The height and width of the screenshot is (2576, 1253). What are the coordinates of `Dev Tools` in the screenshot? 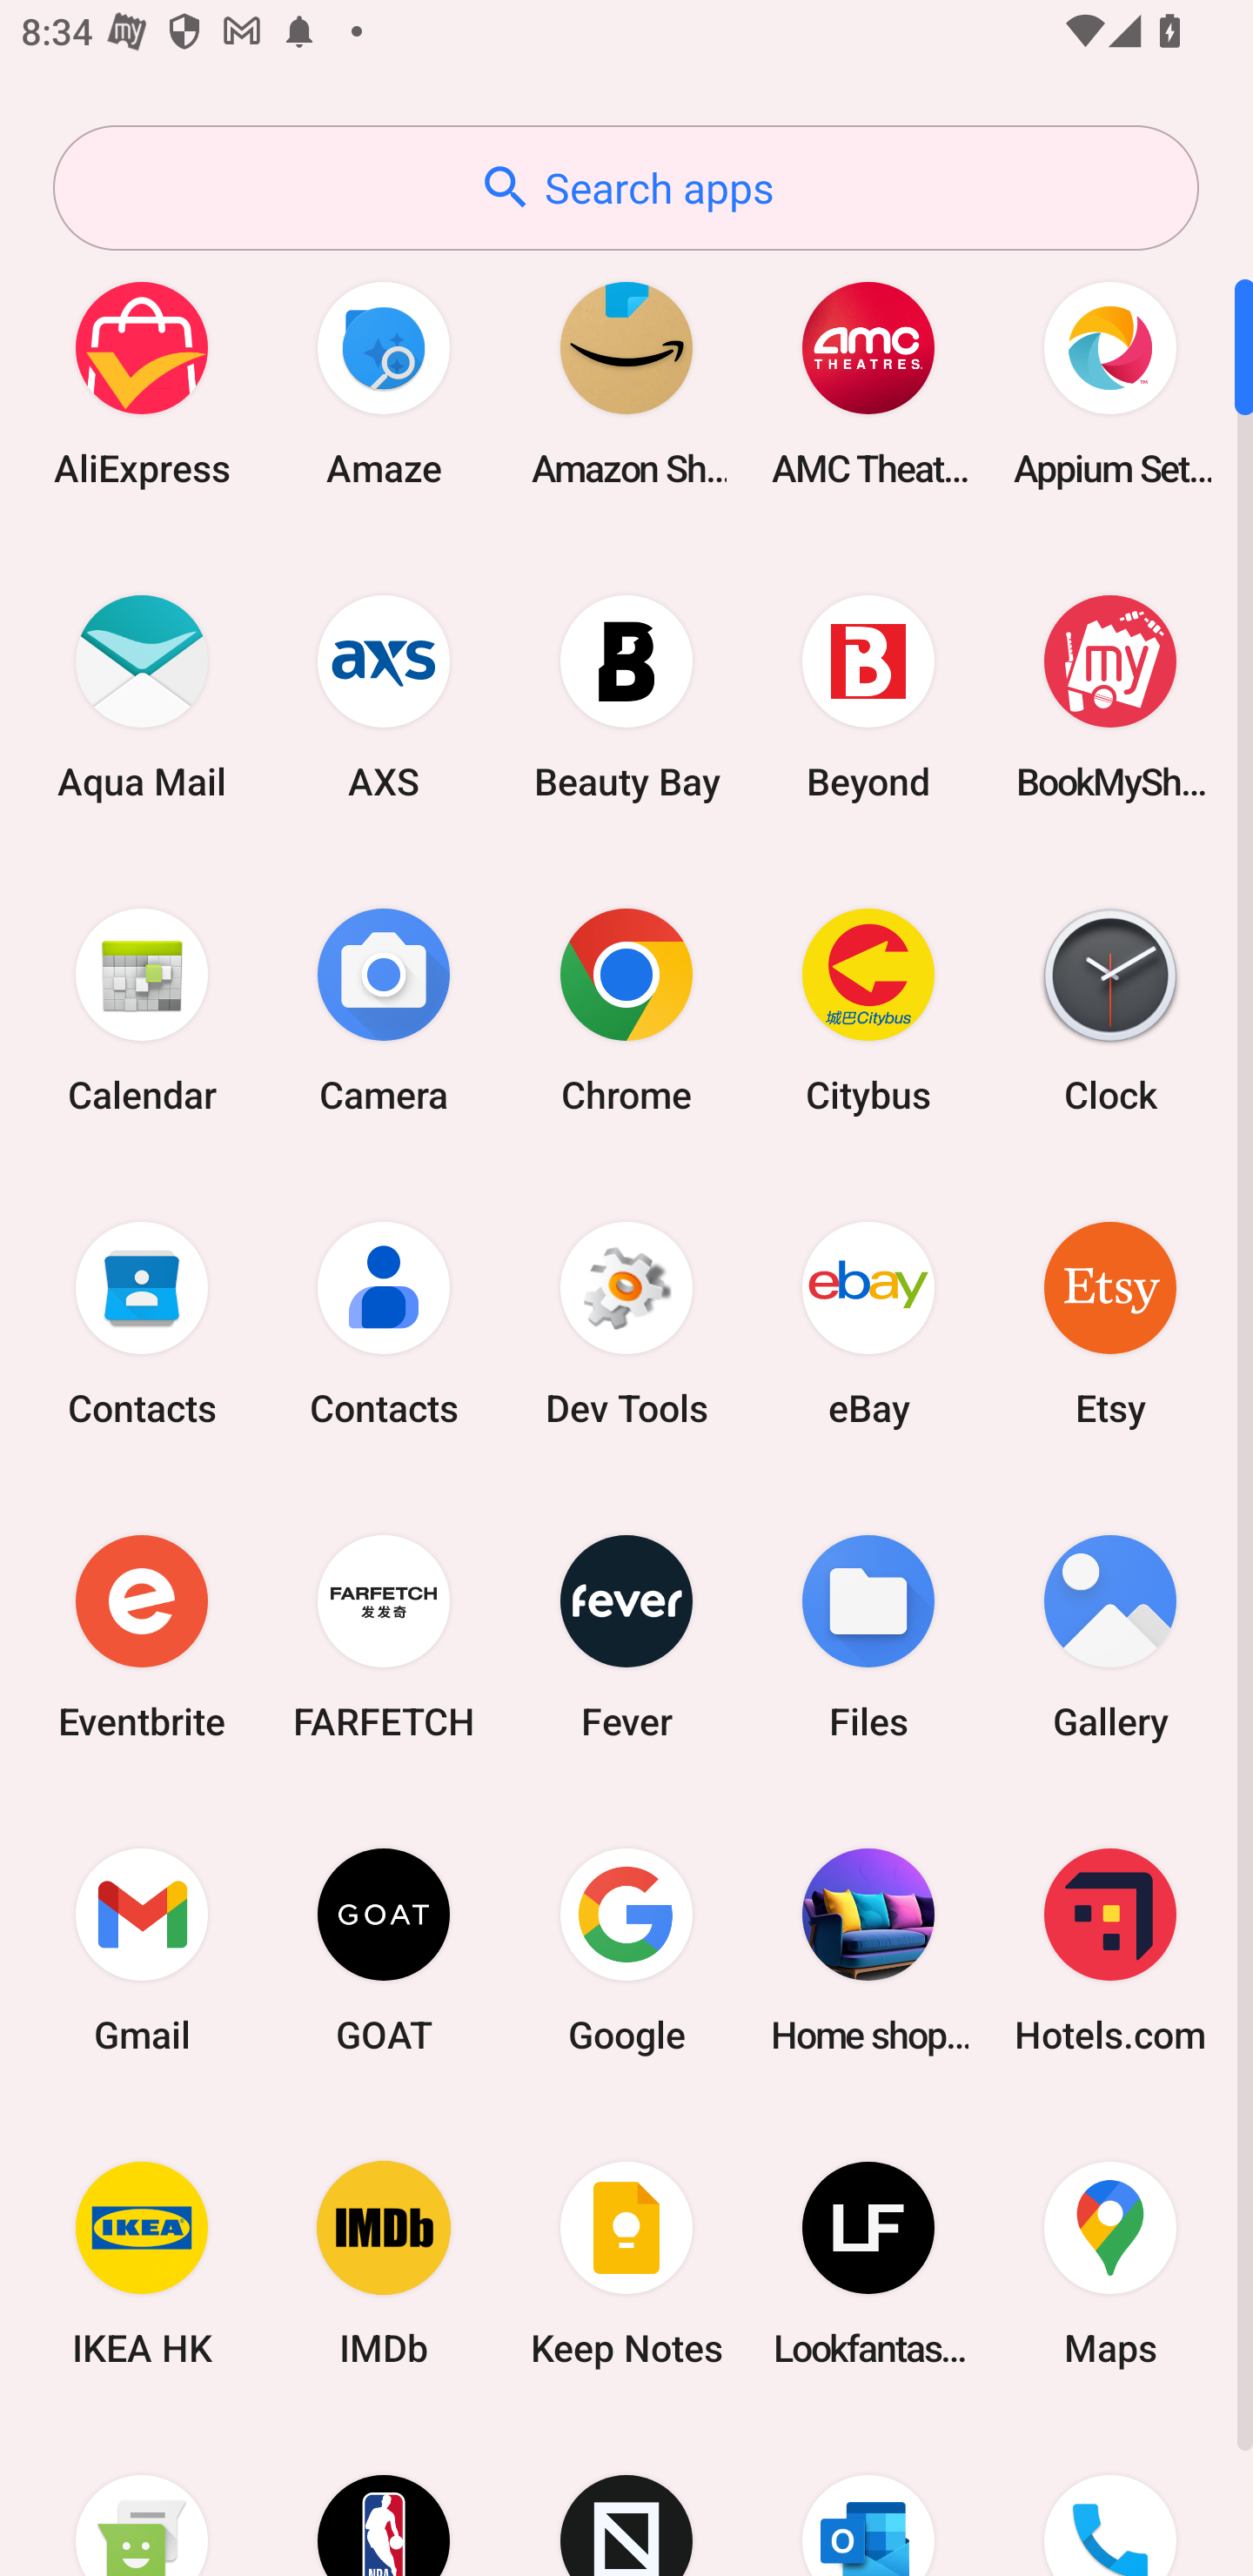 It's located at (626, 1323).